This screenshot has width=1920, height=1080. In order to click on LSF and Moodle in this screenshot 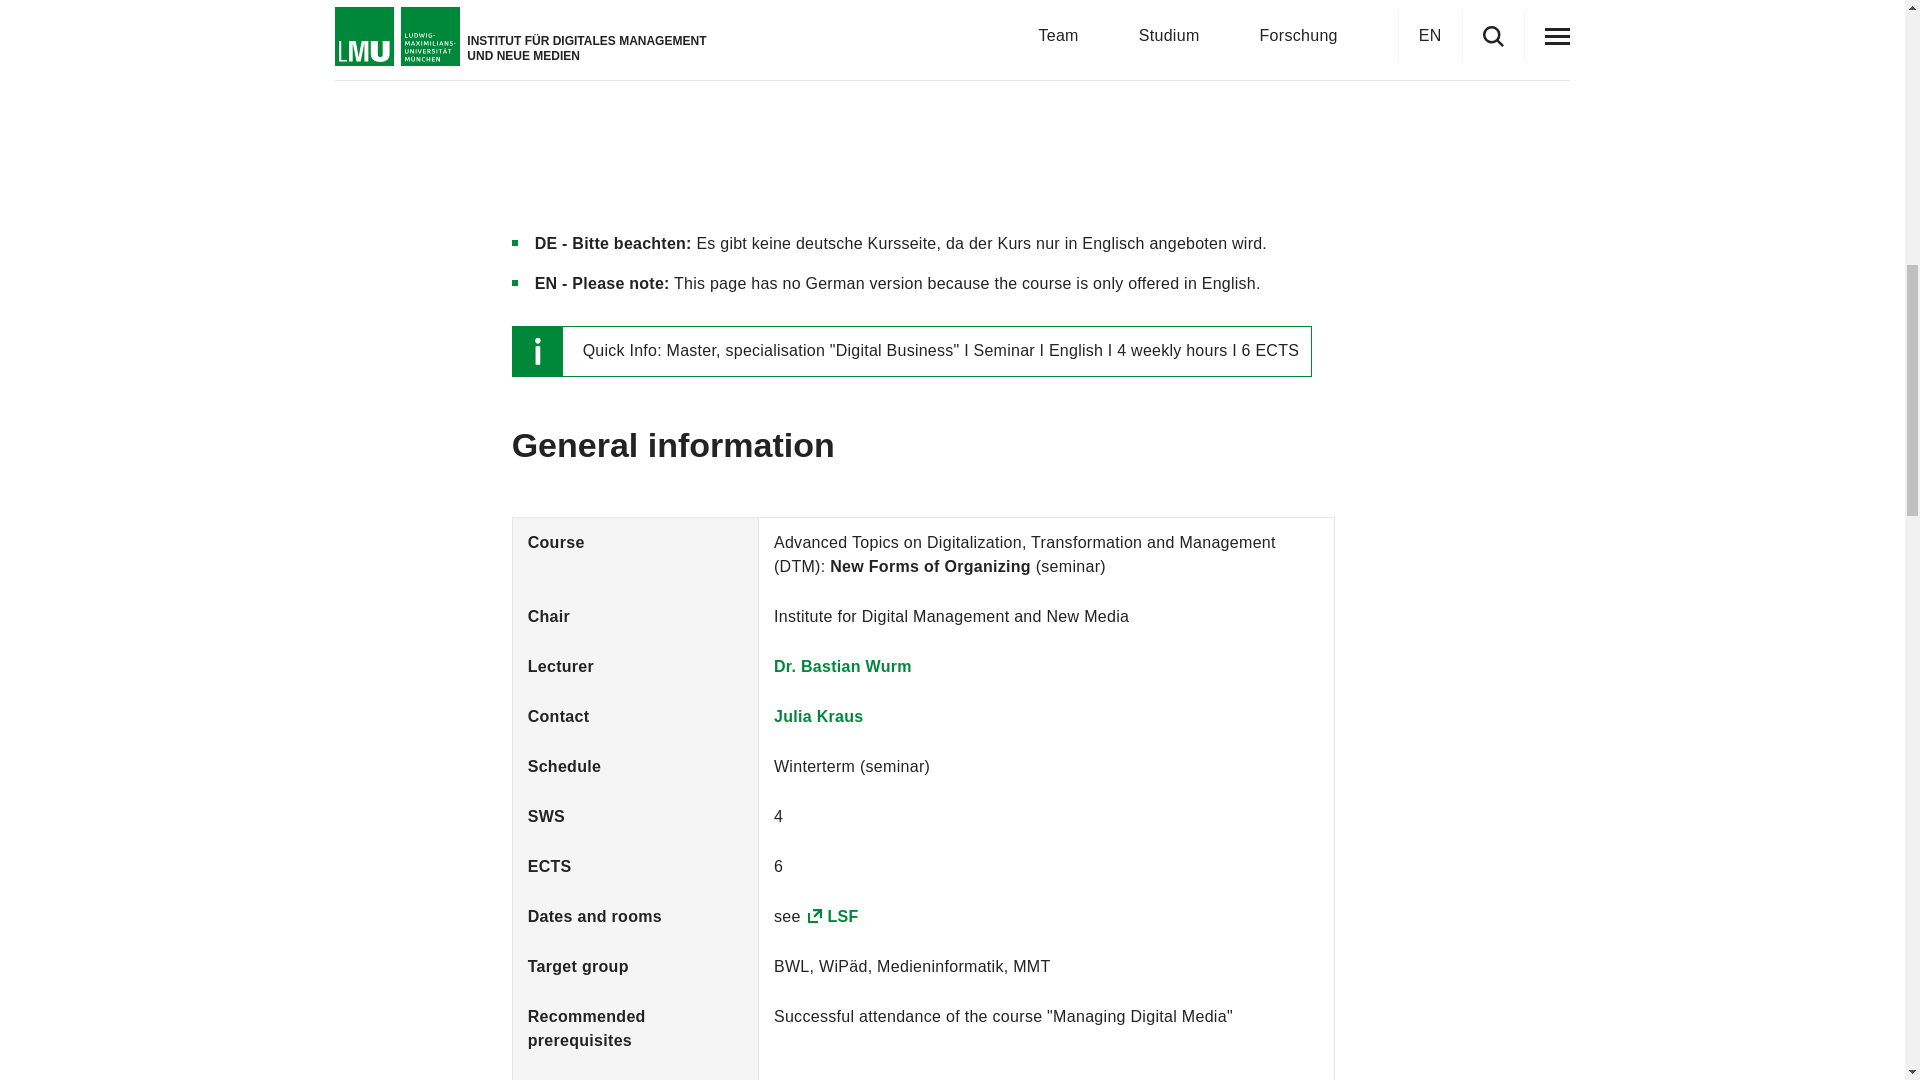, I will do `click(1034, 16)`.